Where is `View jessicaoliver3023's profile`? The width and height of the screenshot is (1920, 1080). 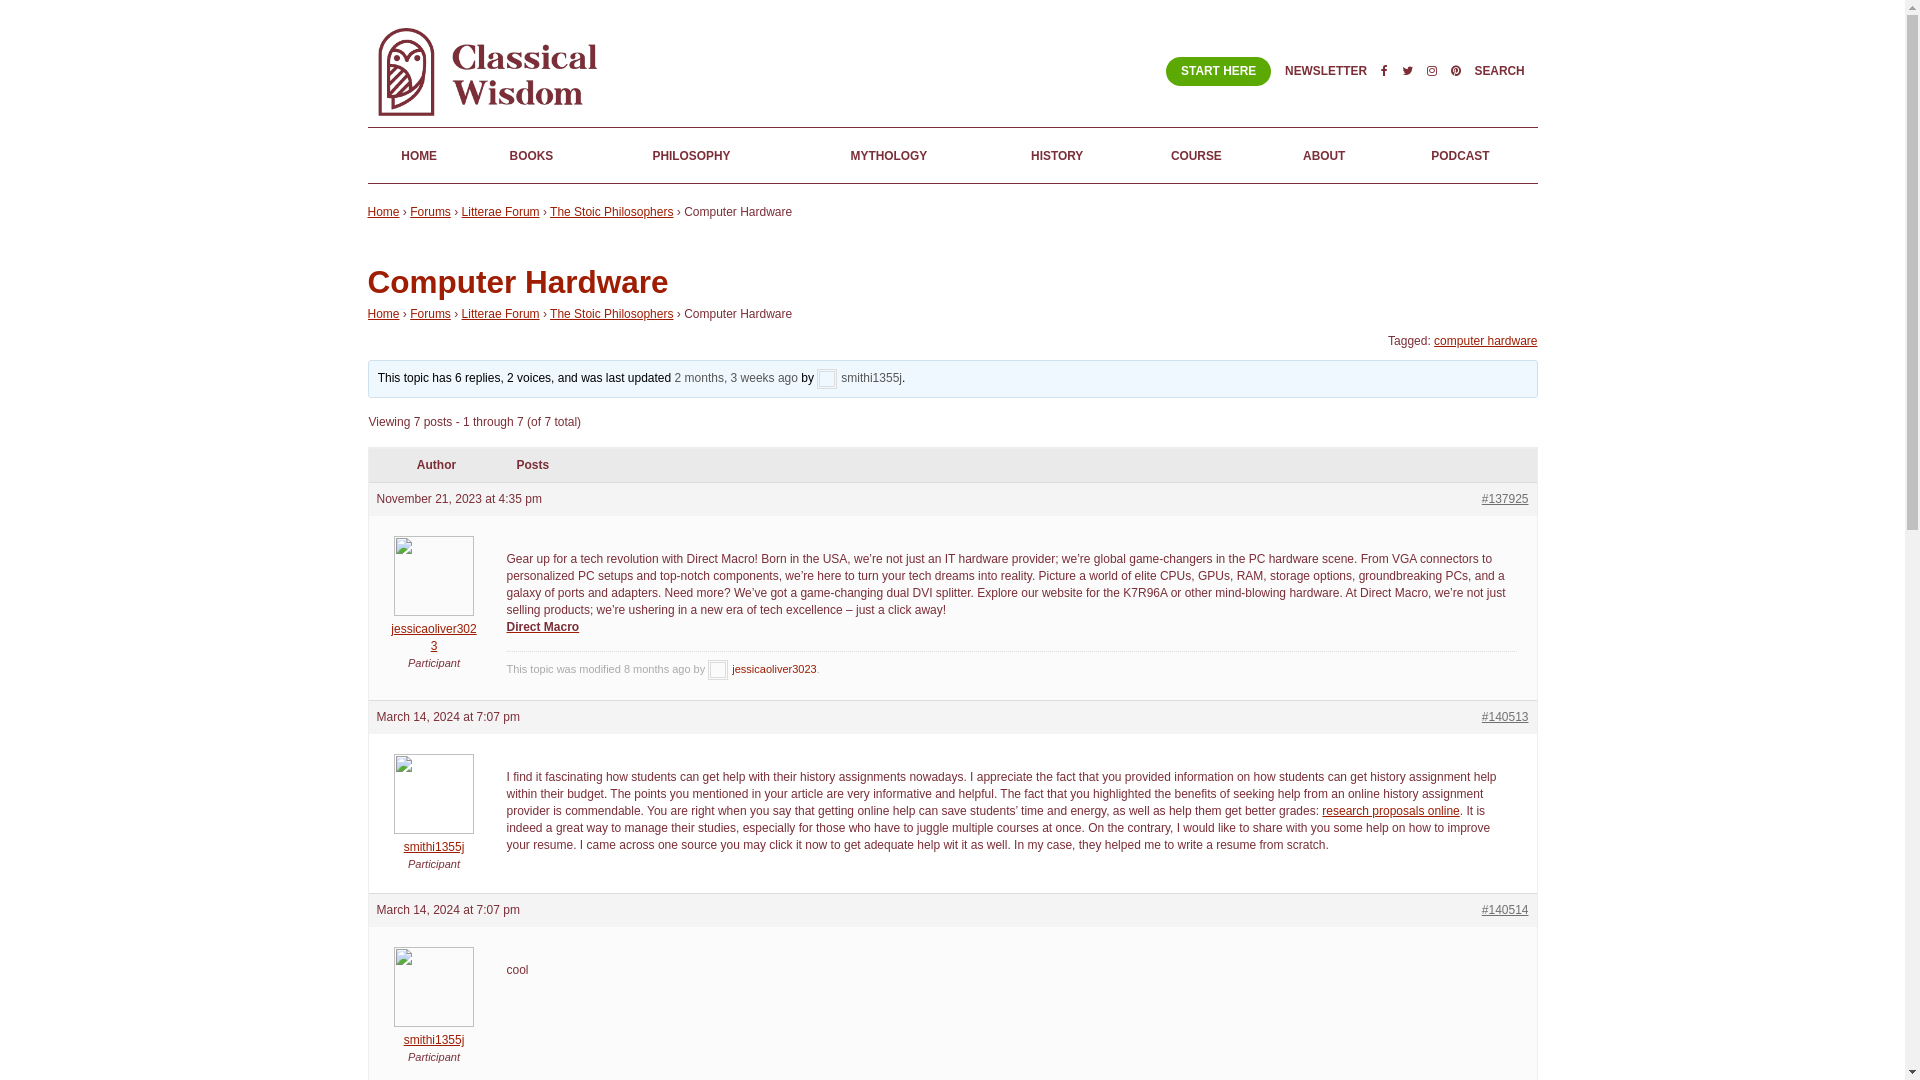
View jessicaoliver3023's profile is located at coordinates (762, 669).